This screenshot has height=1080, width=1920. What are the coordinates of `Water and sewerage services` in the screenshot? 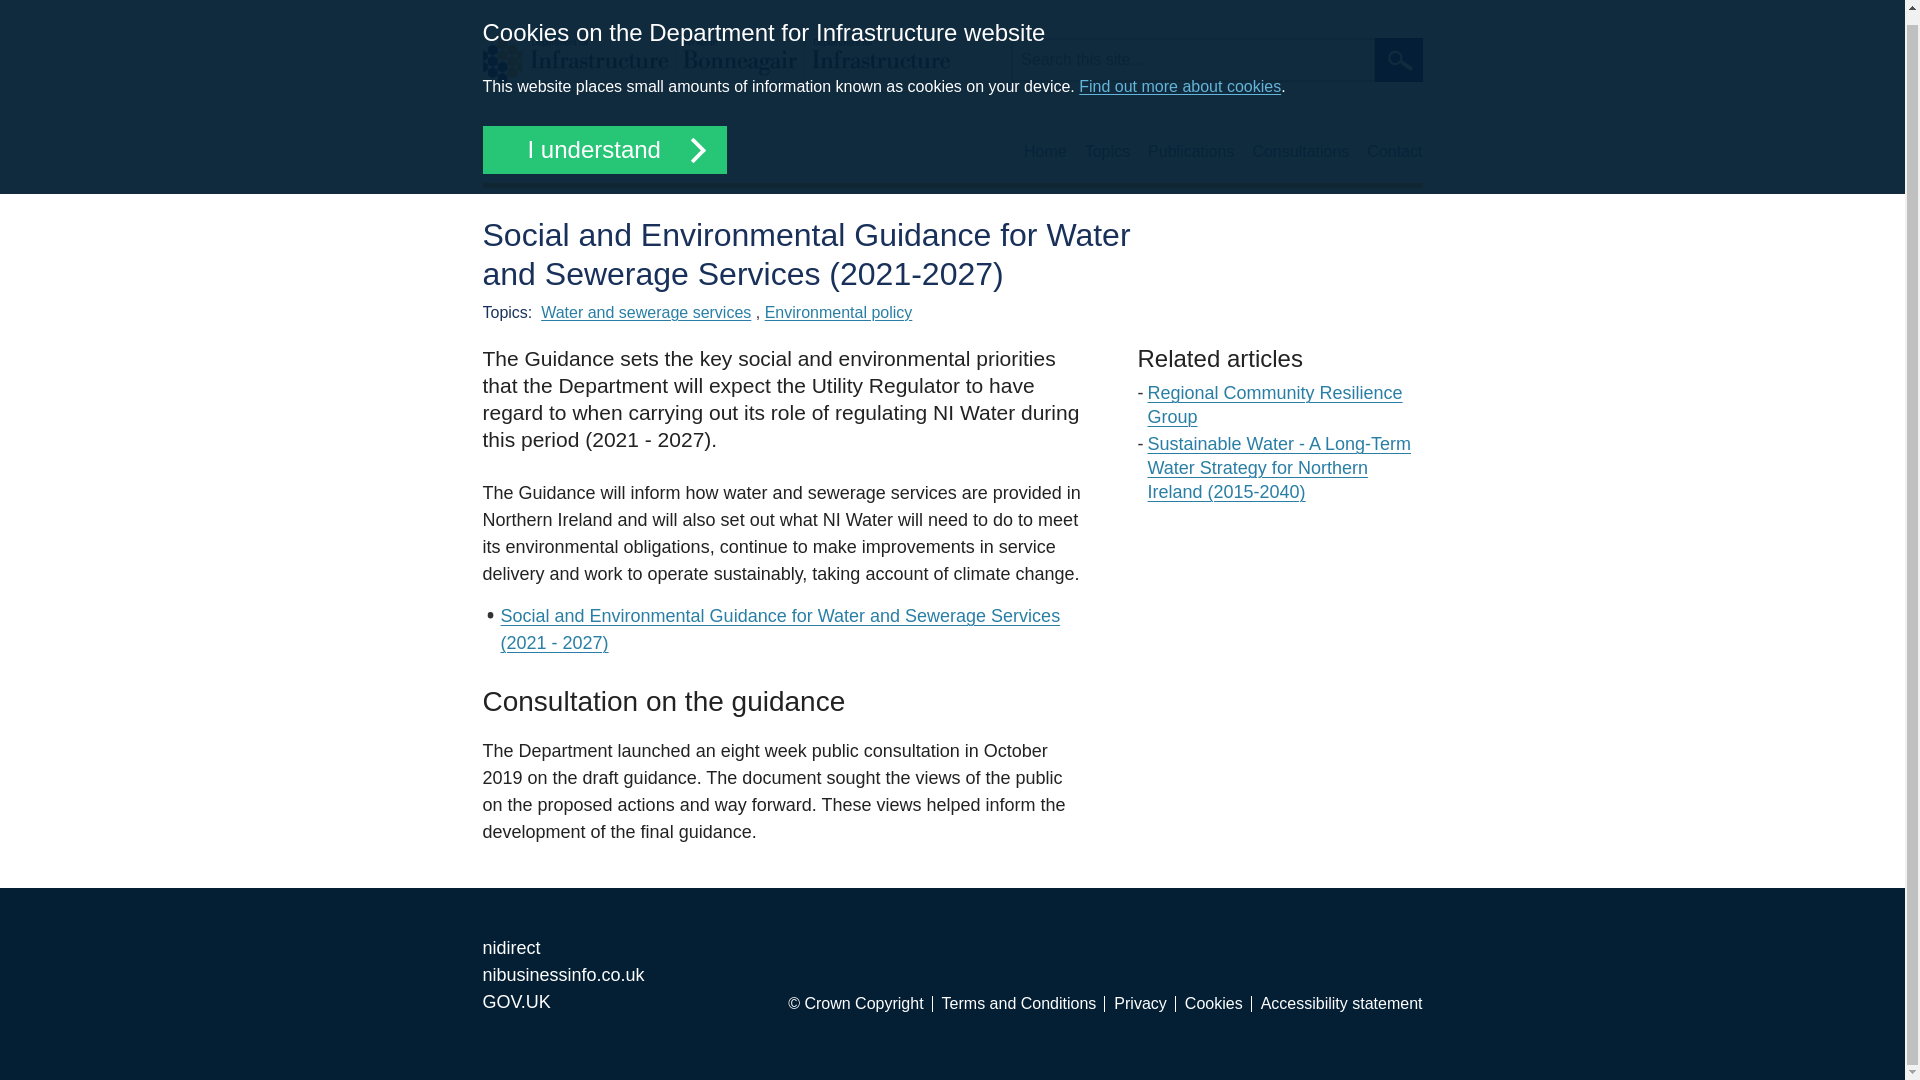 It's located at (646, 312).